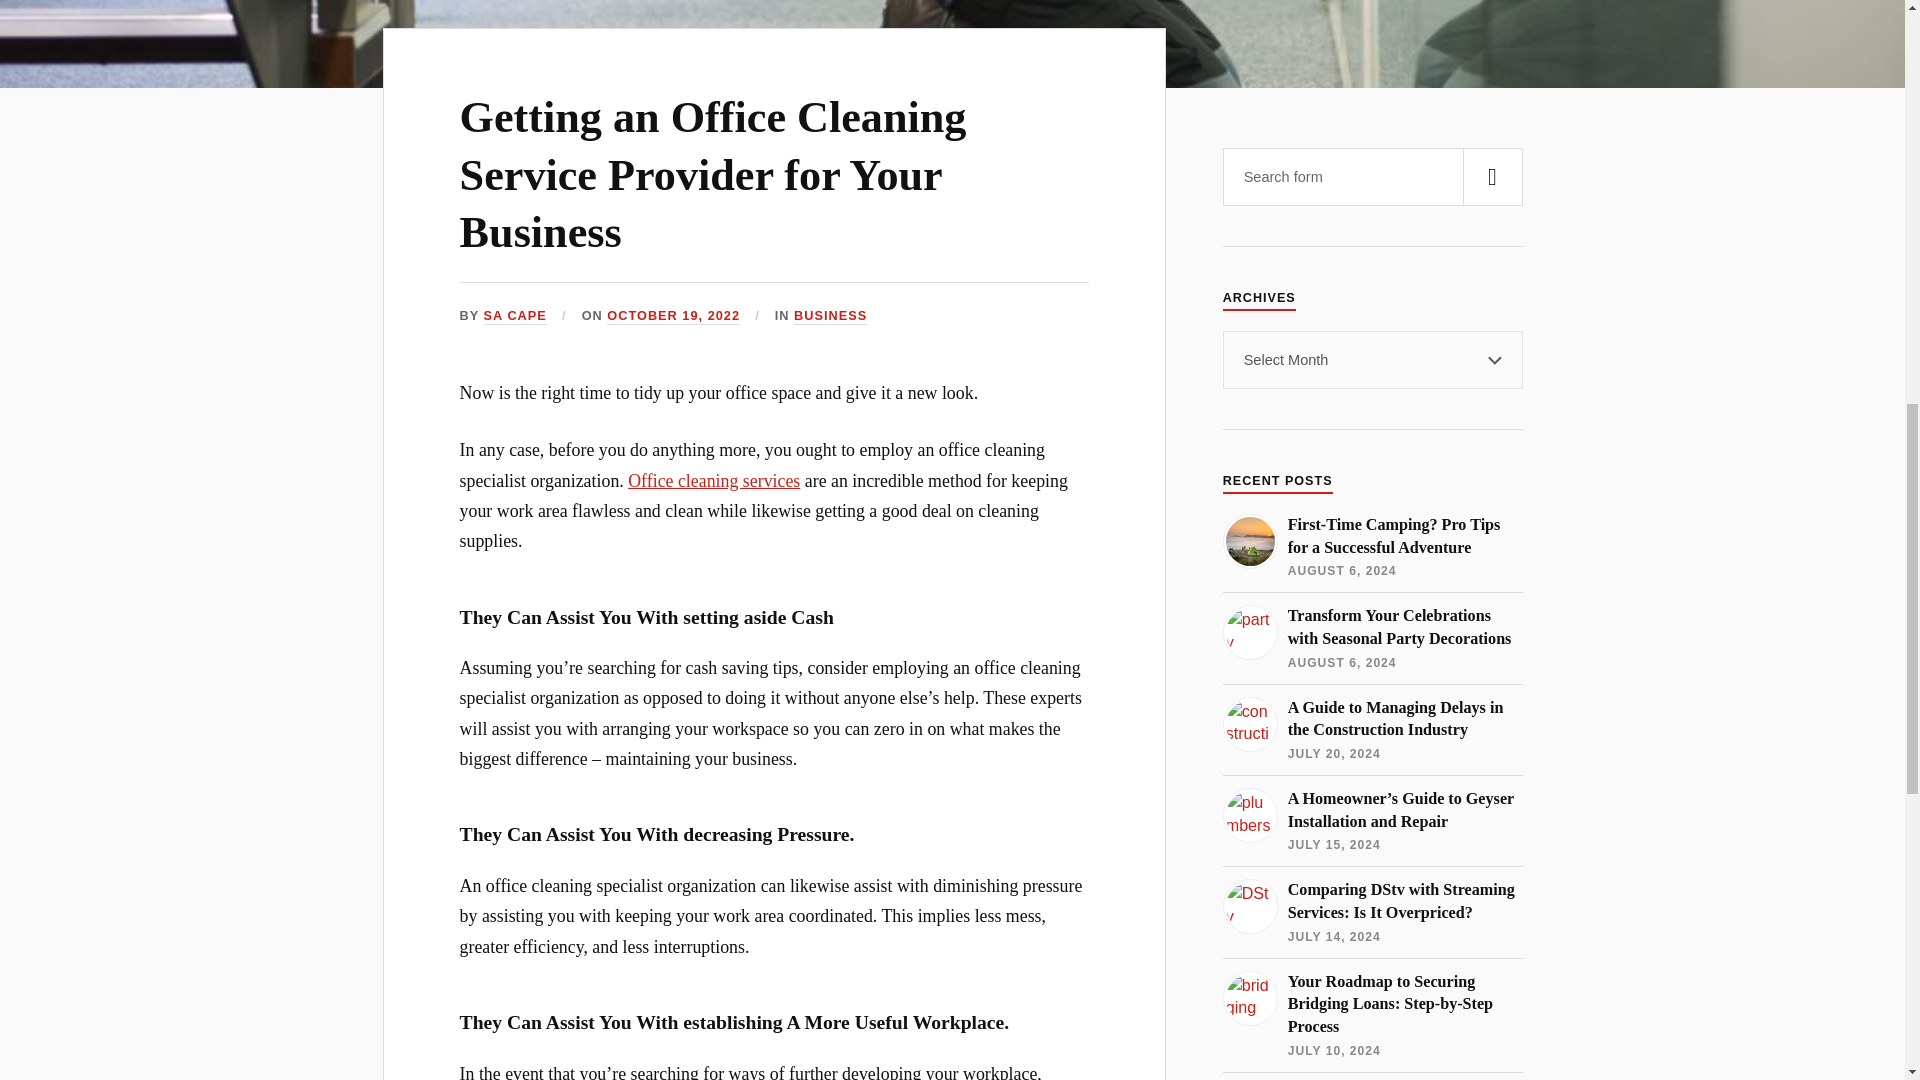 The width and height of the screenshot is (1920, 1080). Describe the element at coordinates (515, 316) in the screenshot. I see `SA CAPE` at that location.